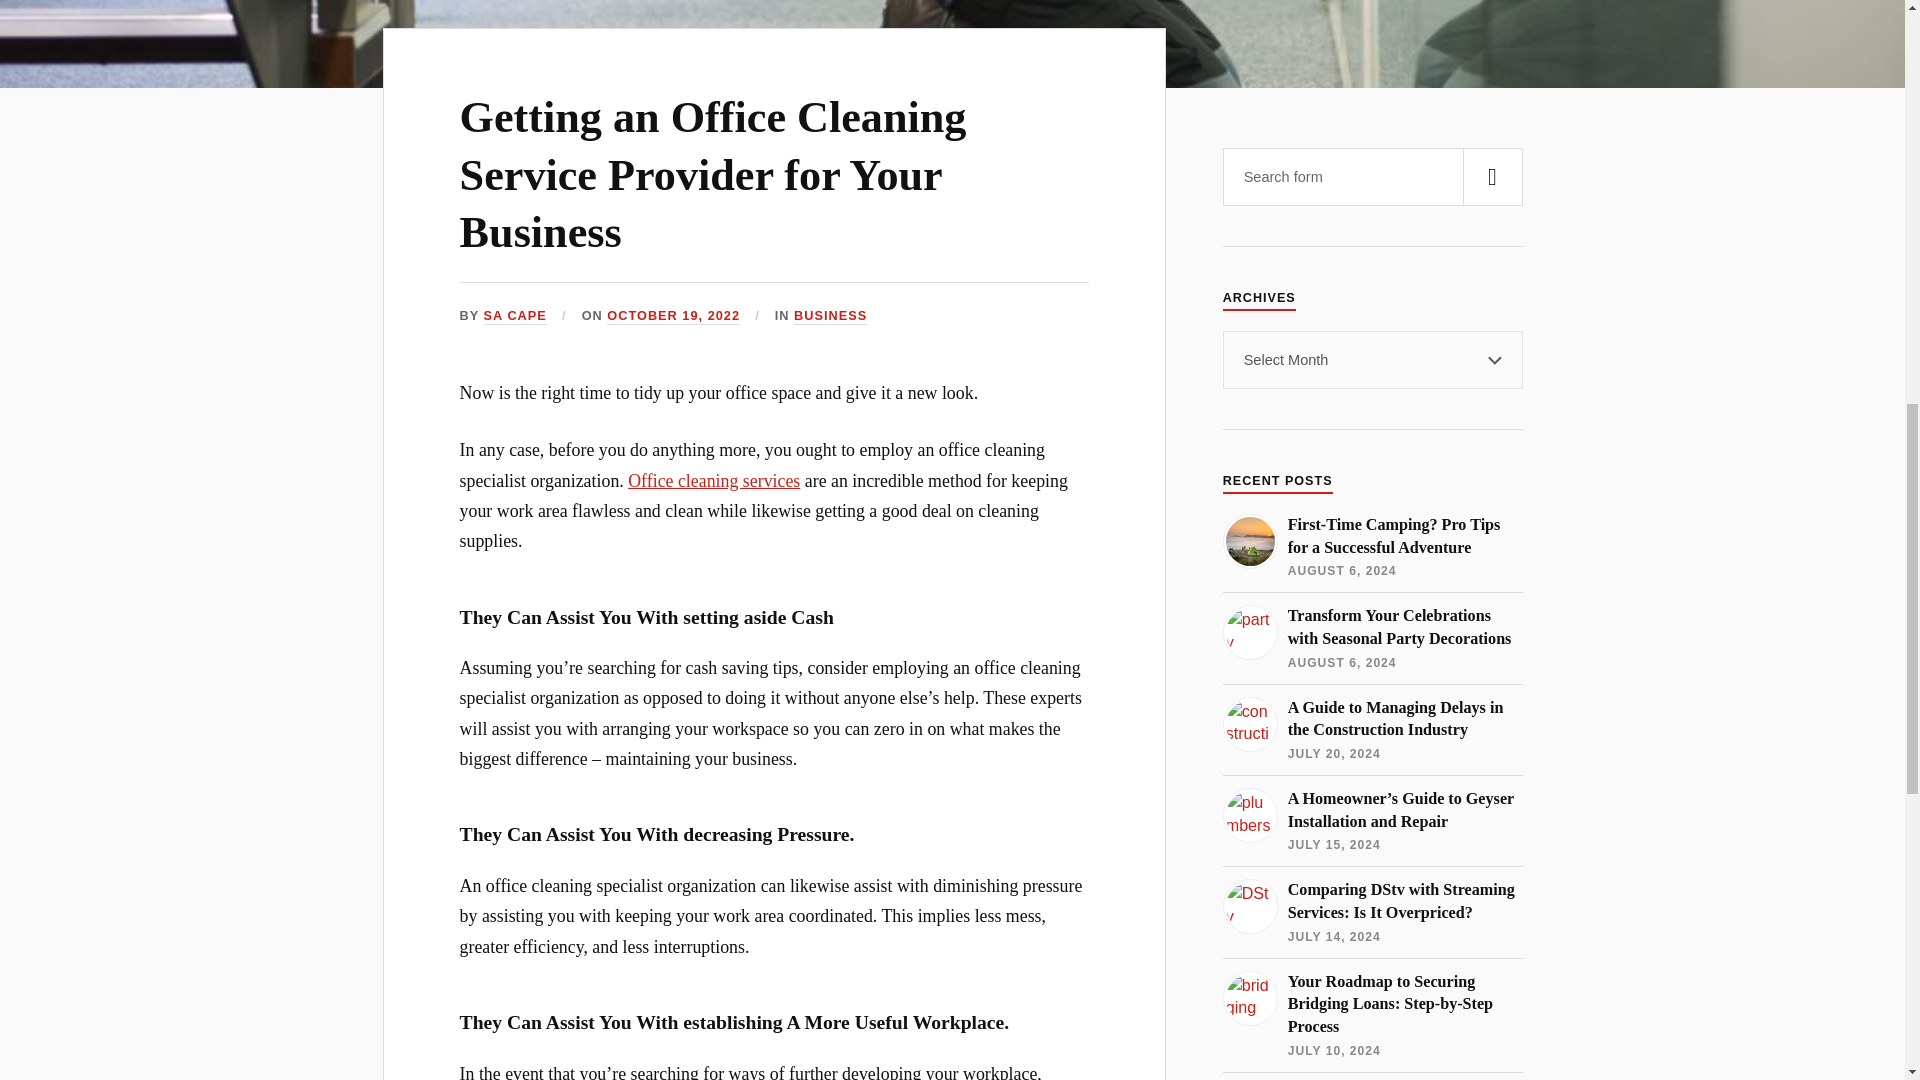 The width and height of the screenshot is (1920, 1080). Describe the element at coordinates (515, 316) in the screenshot. I see `SA CAPE` at that location.